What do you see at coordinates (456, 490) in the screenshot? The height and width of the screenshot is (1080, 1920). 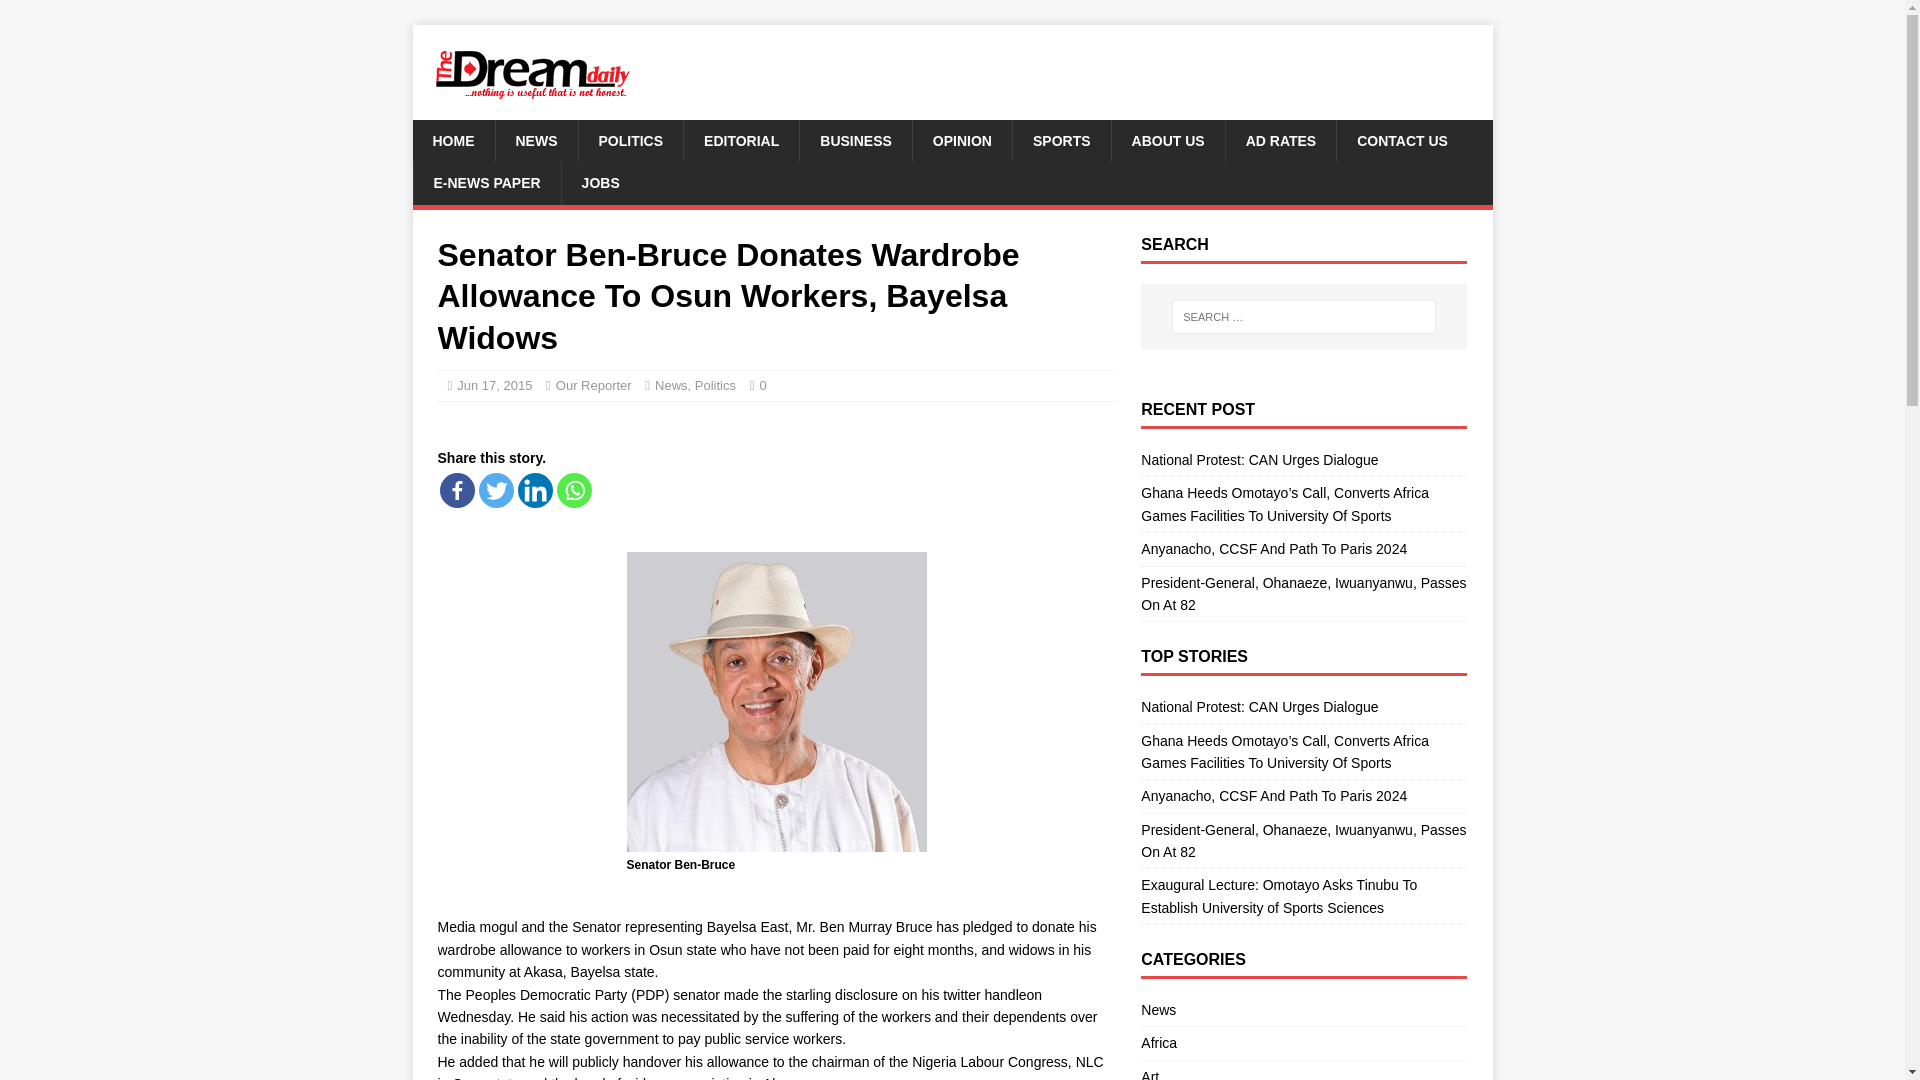 I see `Facebook` at bounding box center [456, 490].